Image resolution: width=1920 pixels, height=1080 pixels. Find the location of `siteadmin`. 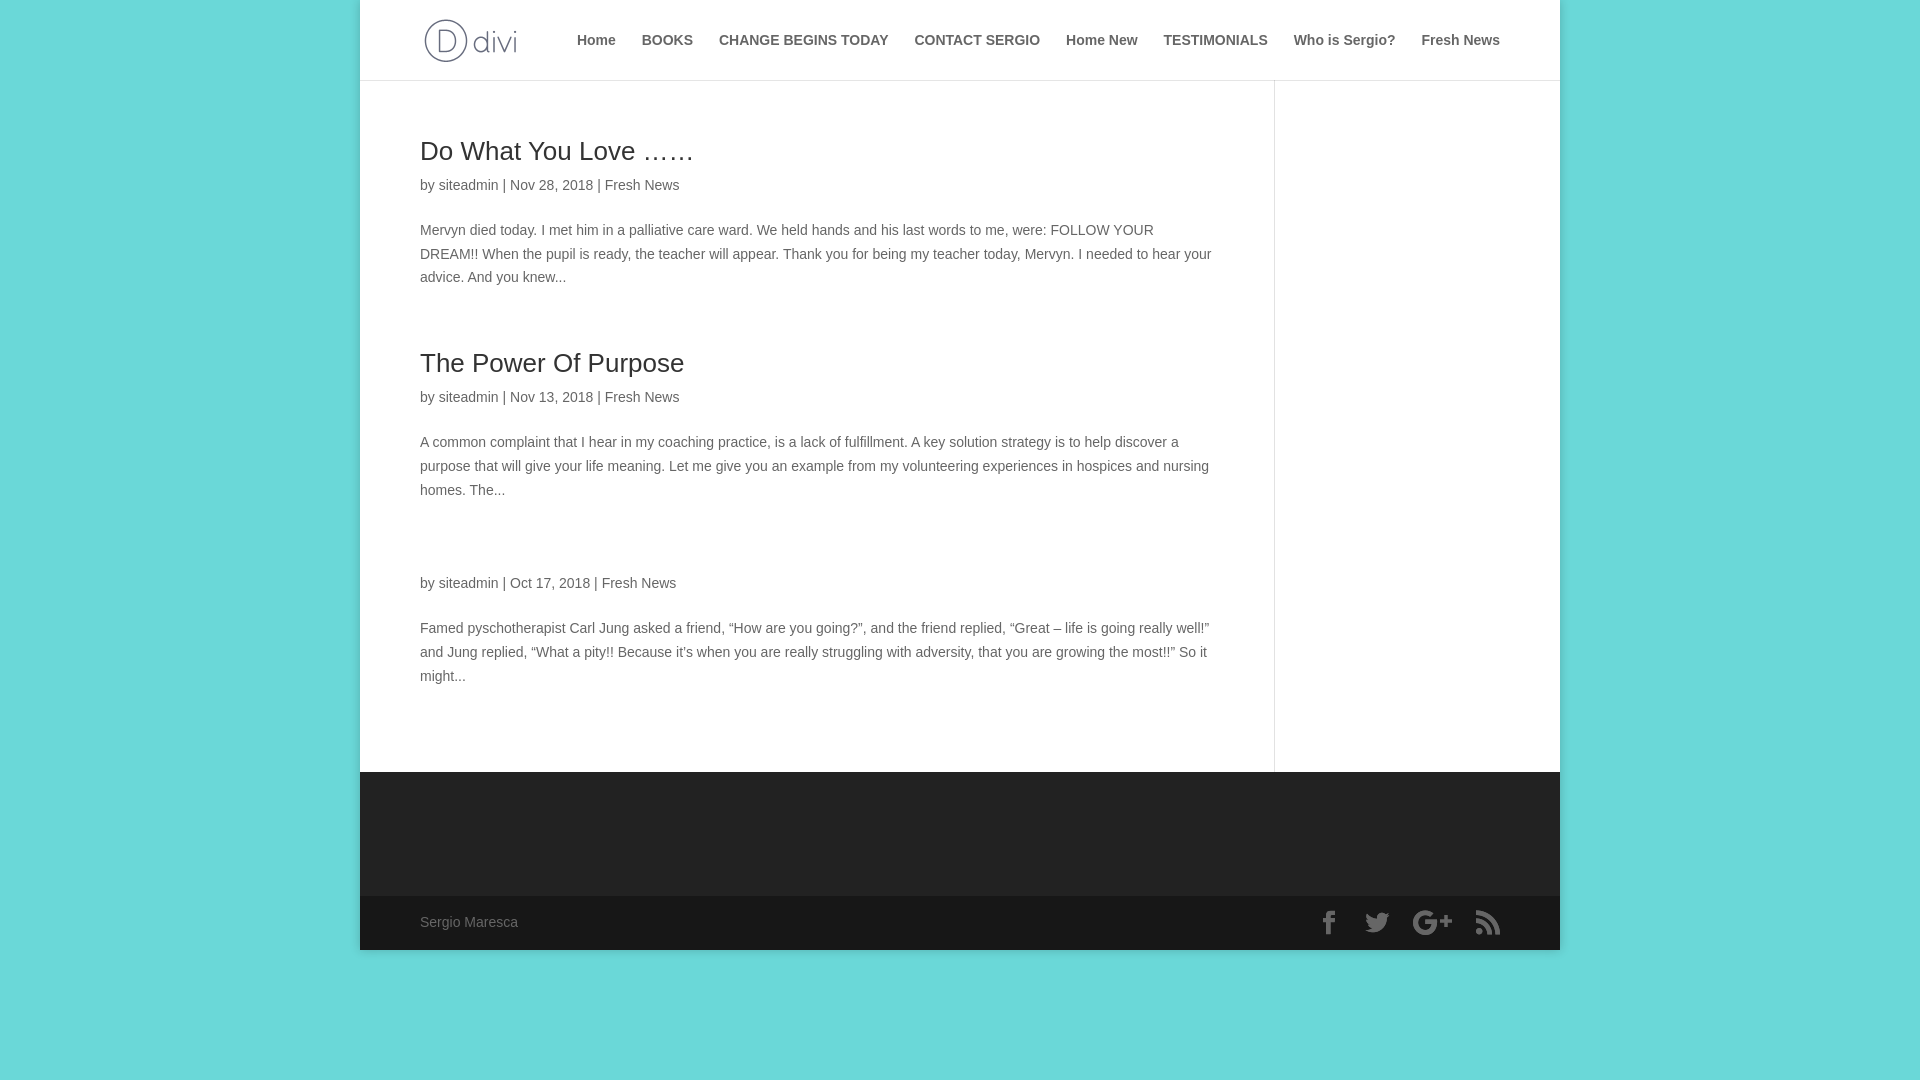

siteadmin is located at coordinates (469, 583).